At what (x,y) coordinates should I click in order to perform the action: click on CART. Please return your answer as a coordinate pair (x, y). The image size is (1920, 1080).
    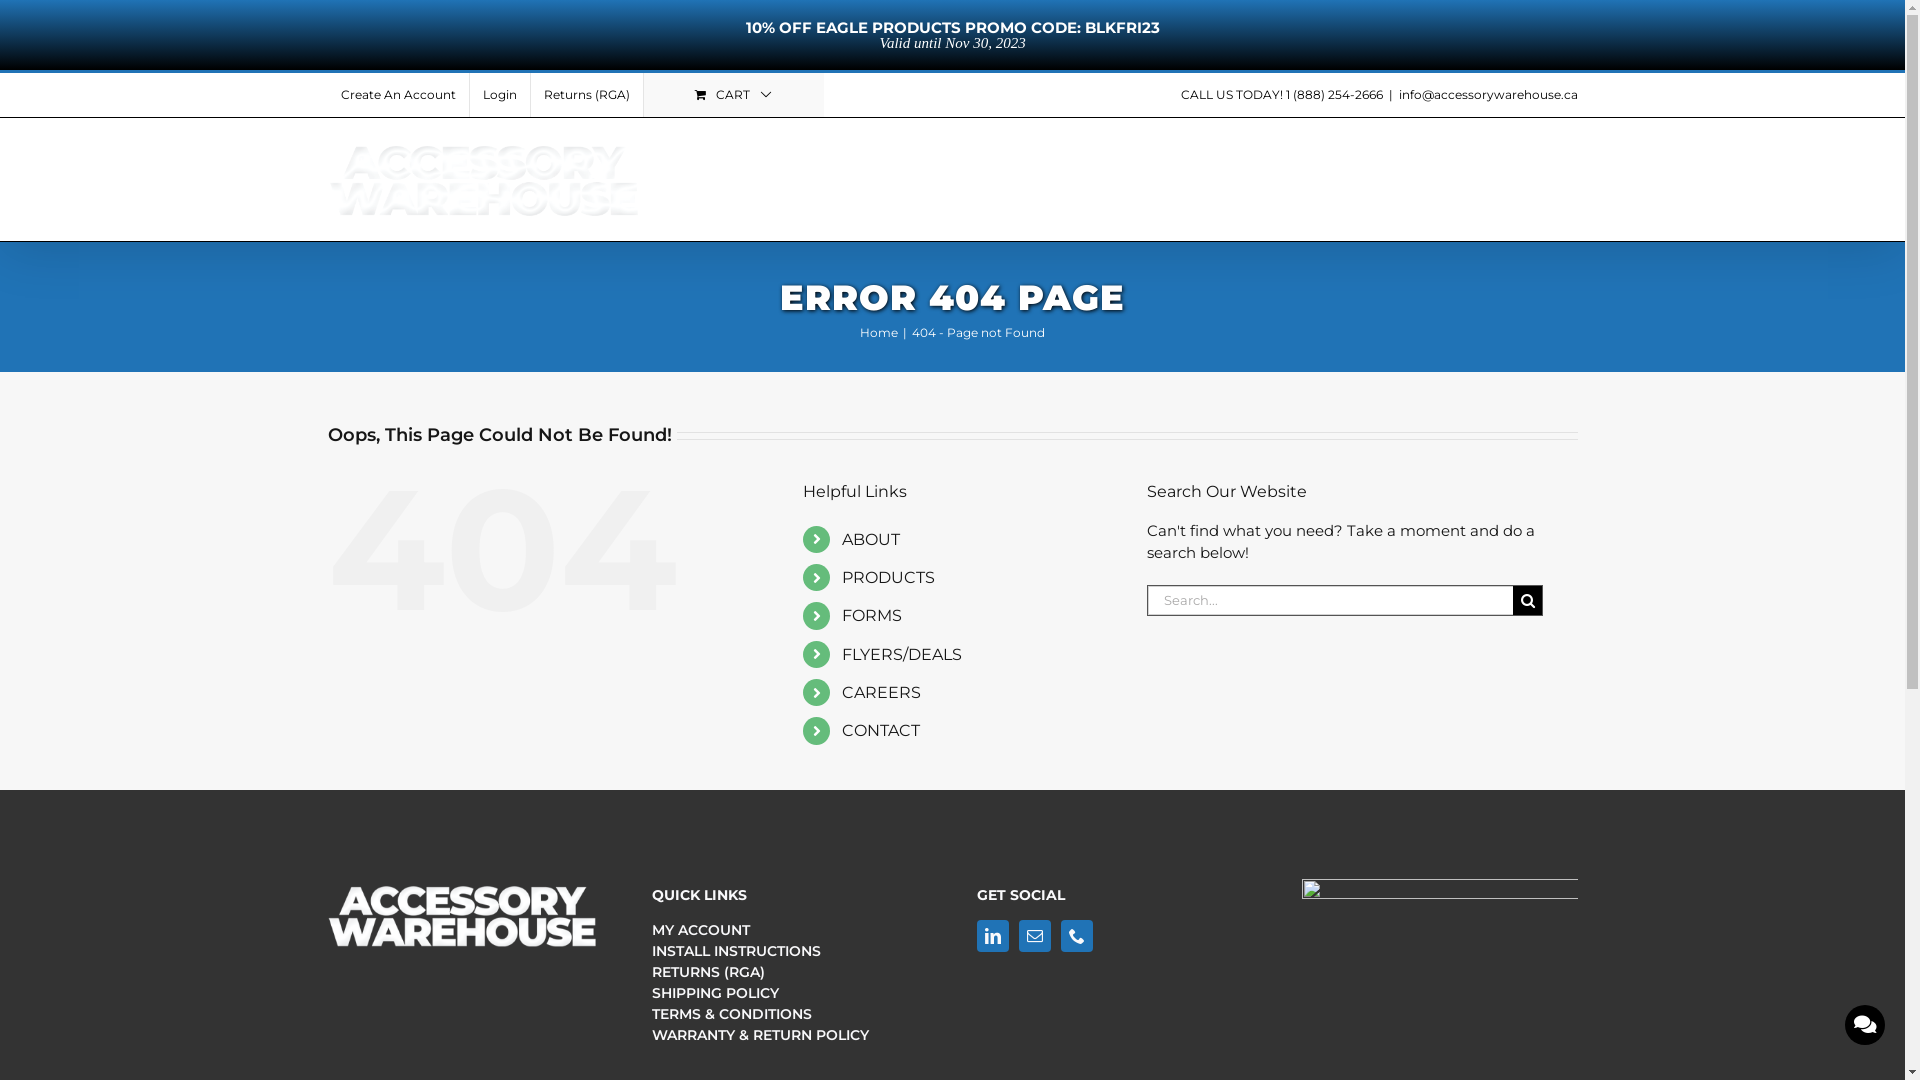
    Looking at the image, I should click on (734, 95).